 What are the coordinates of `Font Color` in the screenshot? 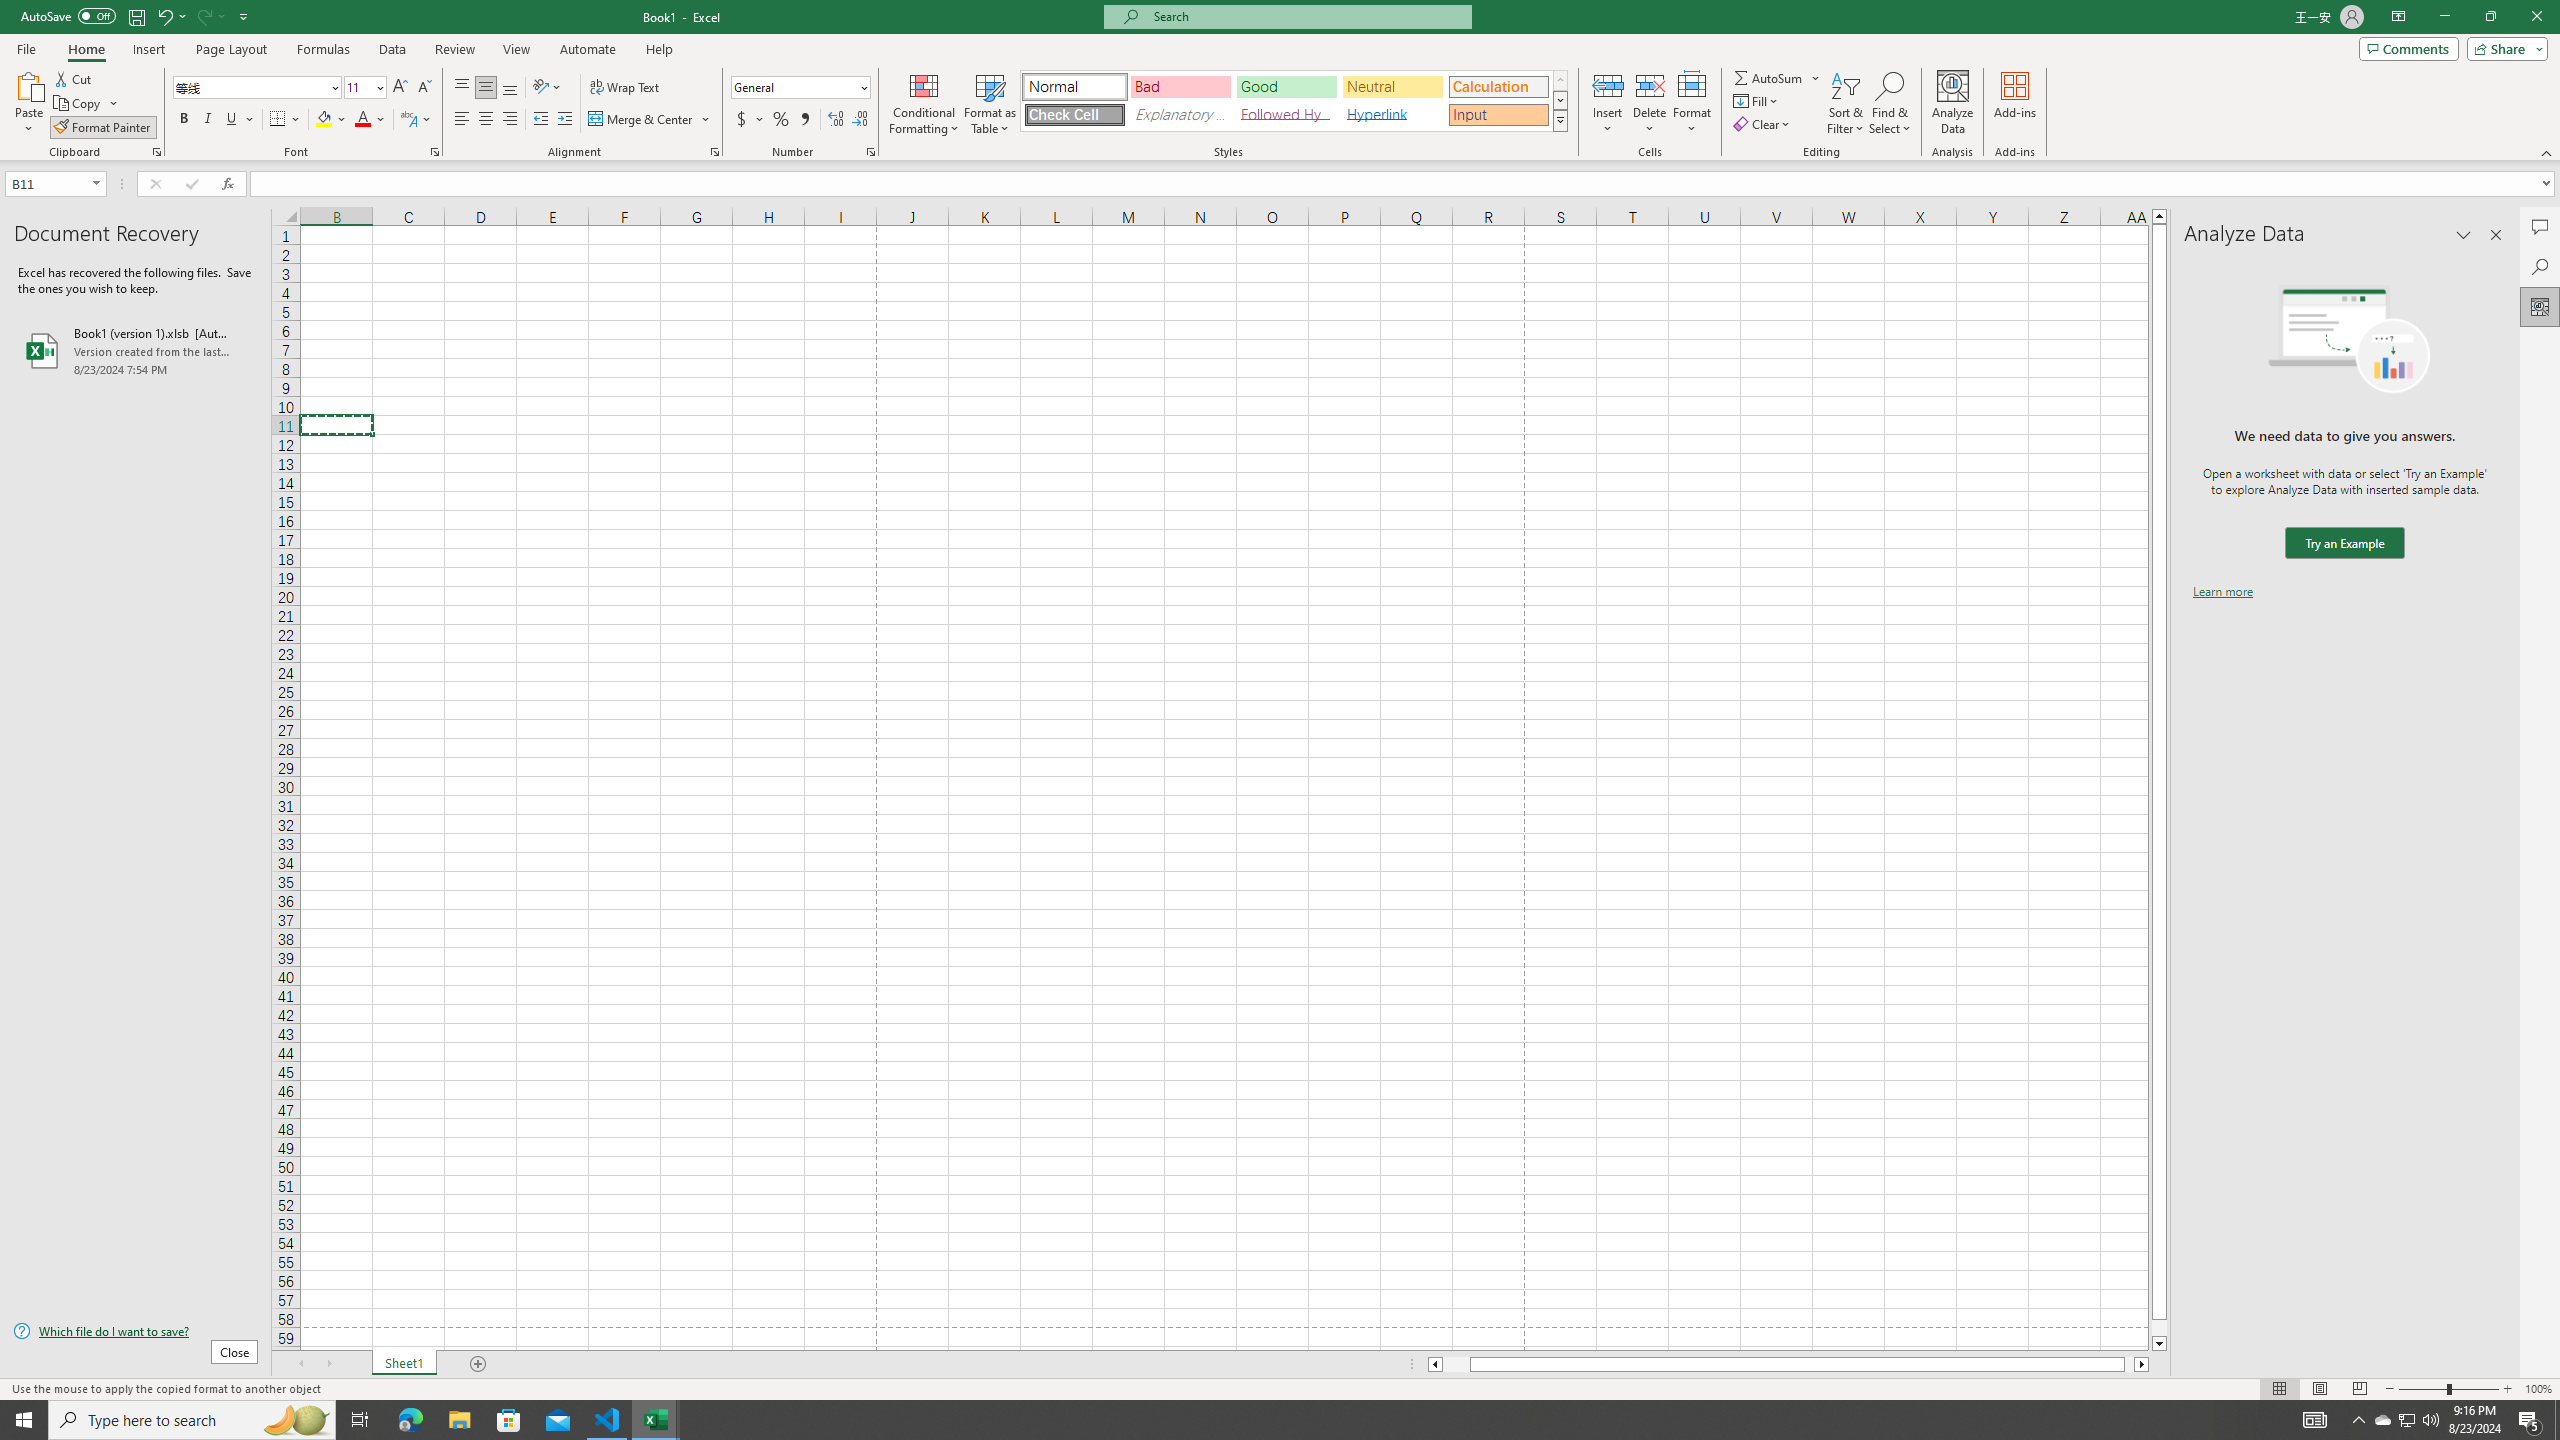 It's located at (371, 120).